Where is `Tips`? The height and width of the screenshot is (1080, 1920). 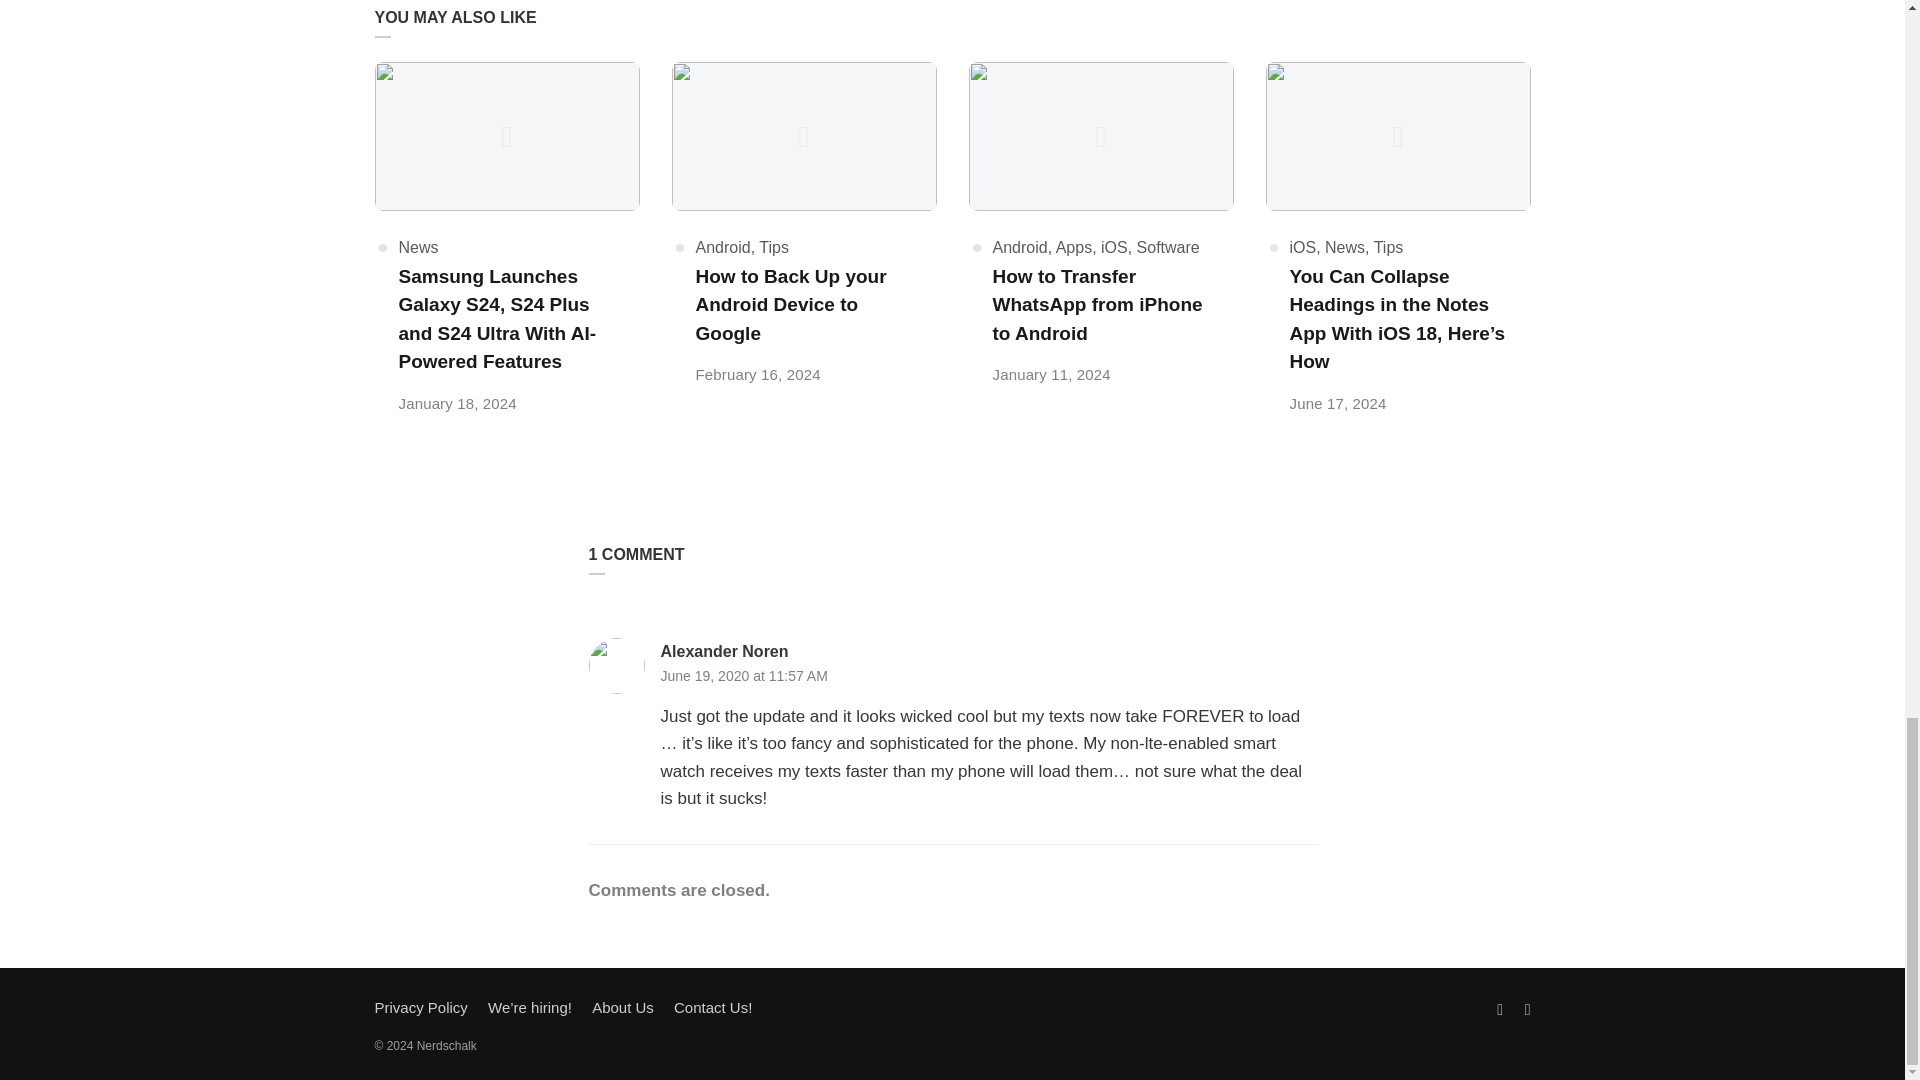 Tips is located at coordinates (774, 246).